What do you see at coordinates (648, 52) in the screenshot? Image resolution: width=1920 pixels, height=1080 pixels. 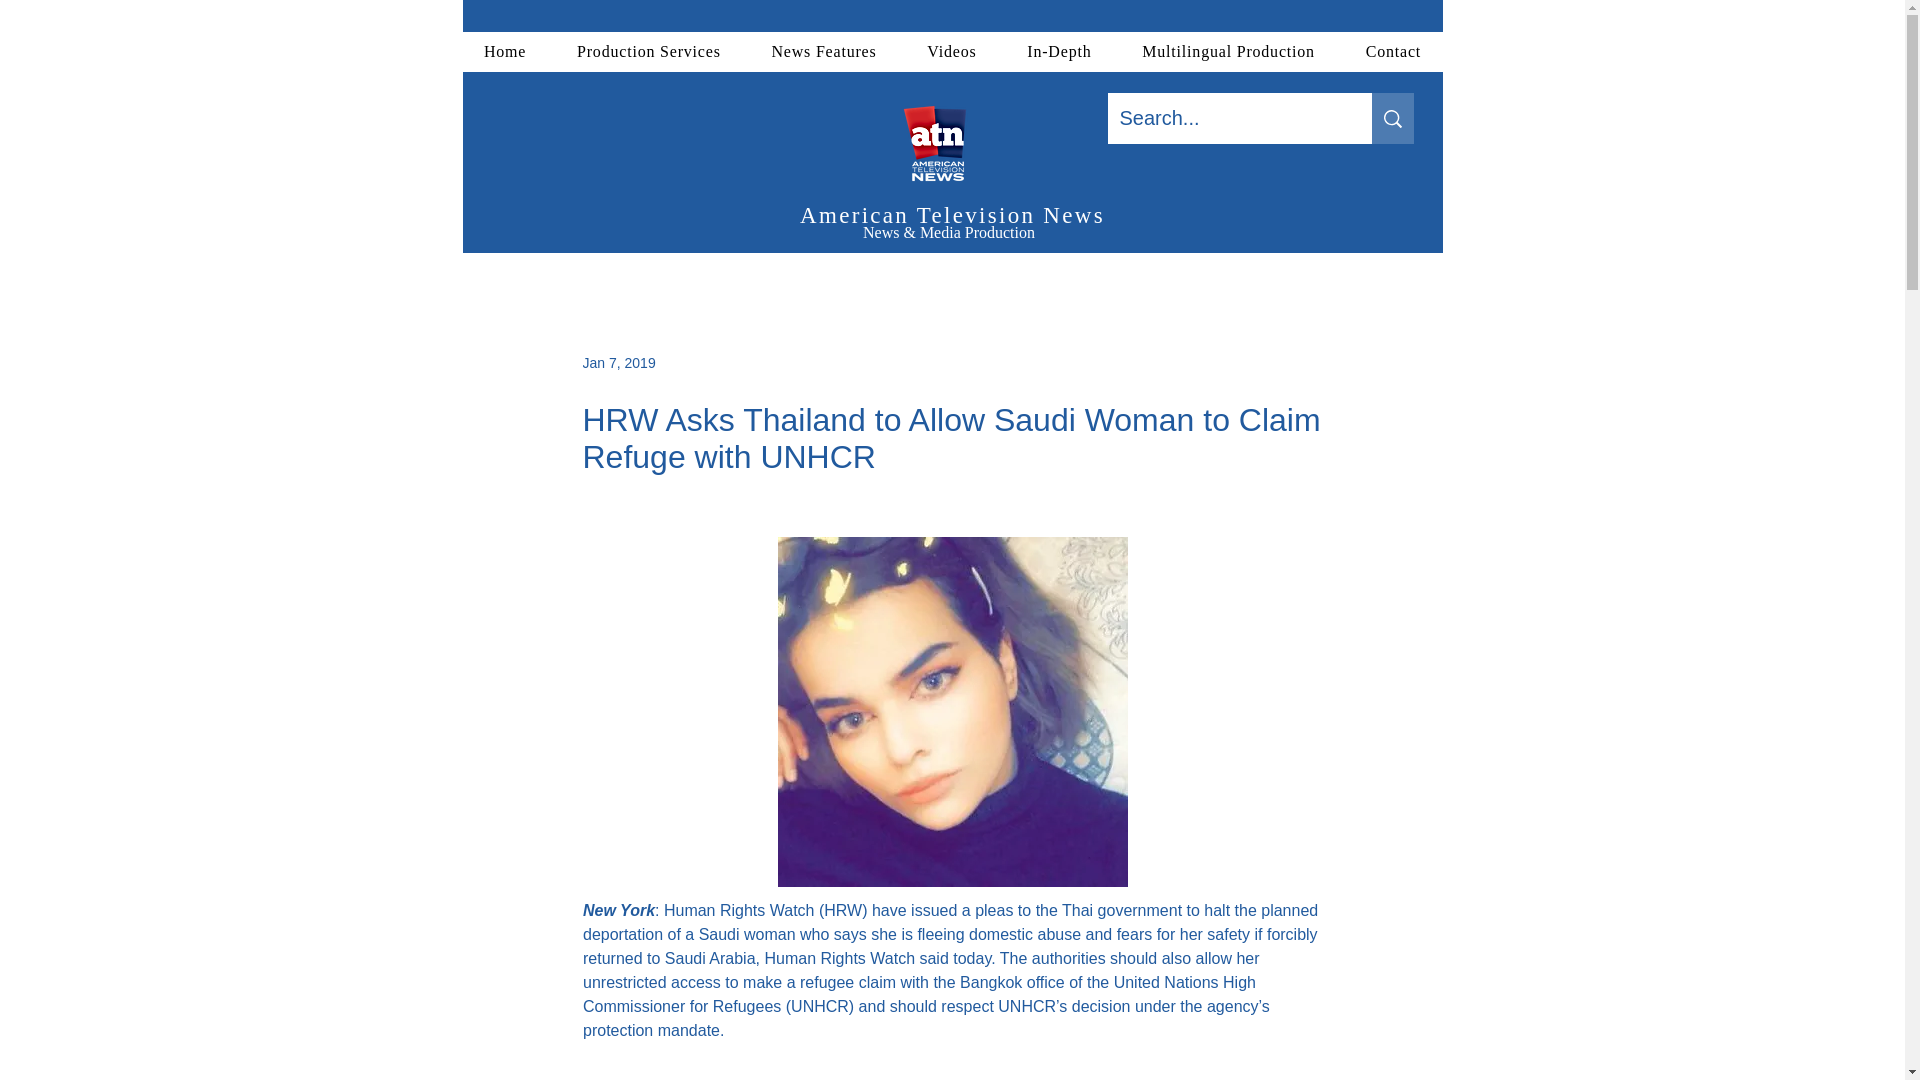 I see `Production Services` at bounding box center [648, 52].